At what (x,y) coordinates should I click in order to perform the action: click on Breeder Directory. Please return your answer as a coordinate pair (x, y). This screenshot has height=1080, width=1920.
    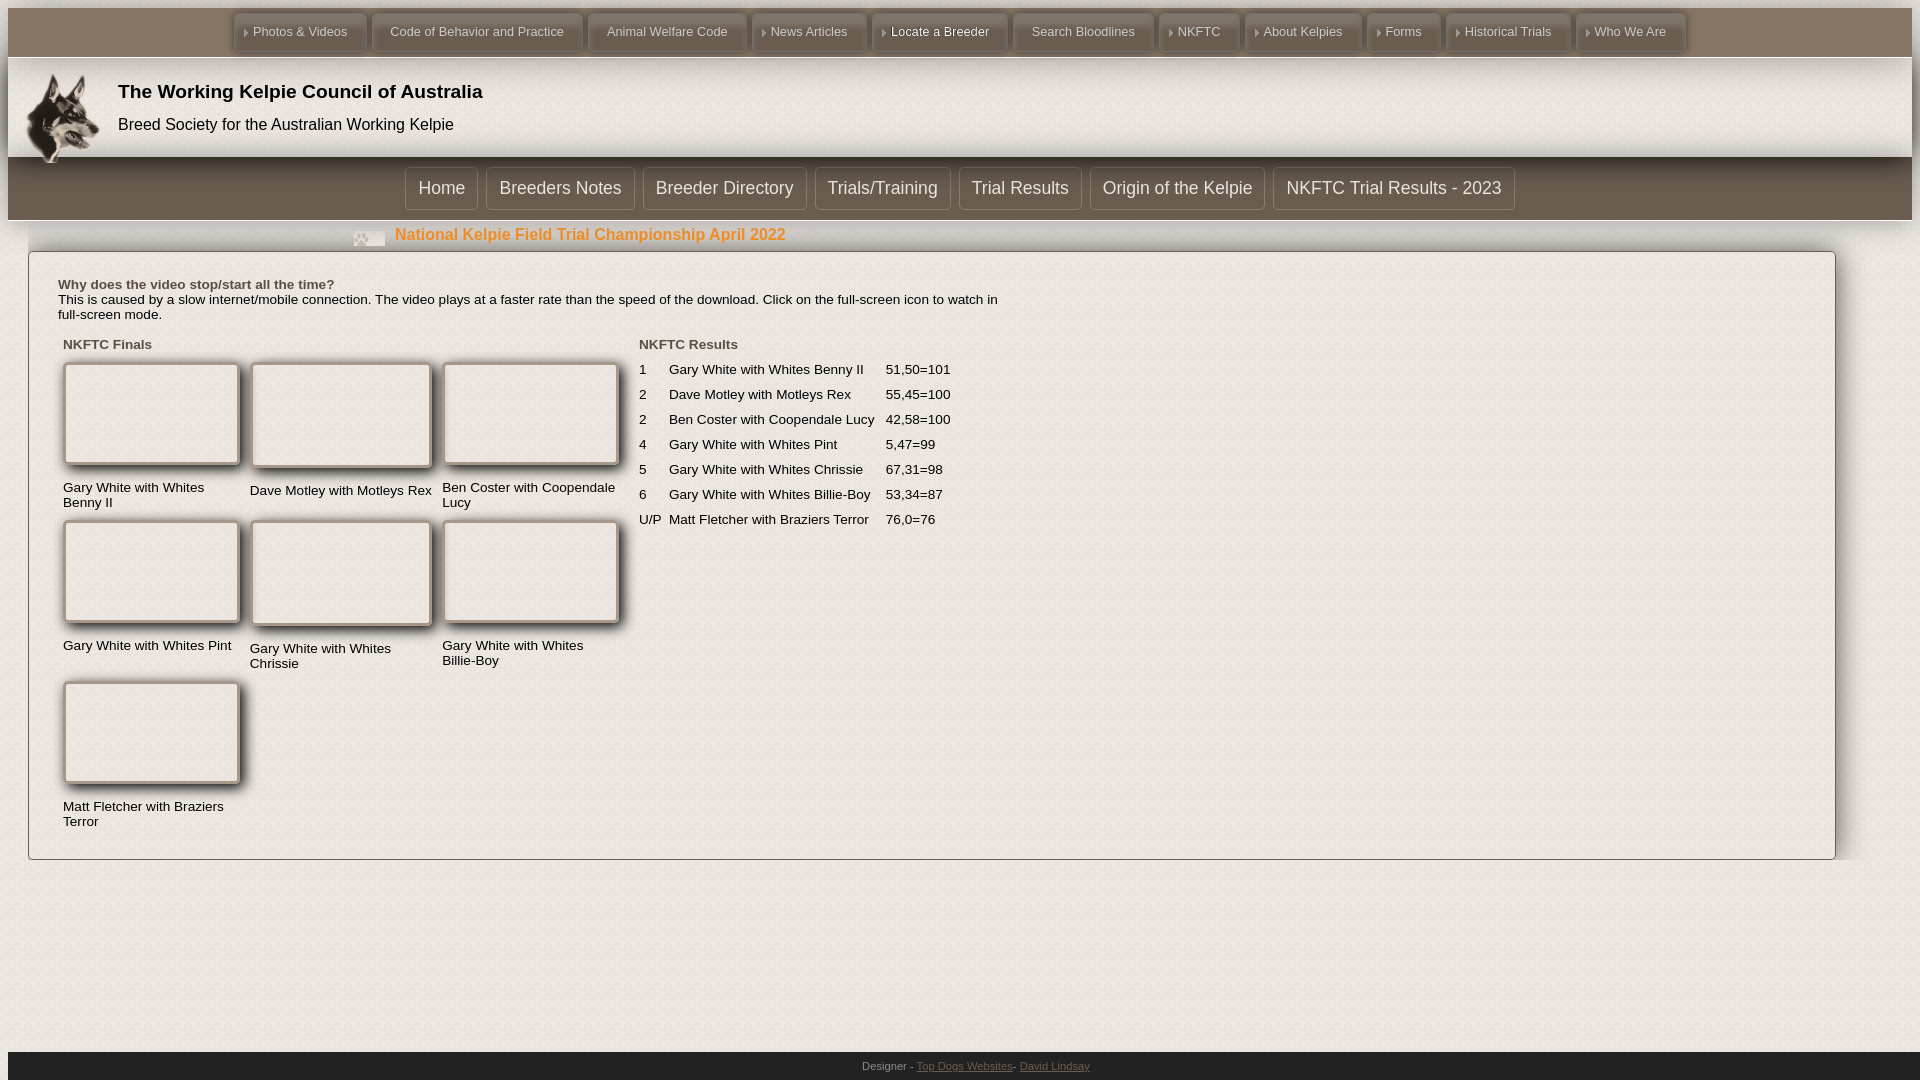
    Looking at the image, I should click on (725, 188).